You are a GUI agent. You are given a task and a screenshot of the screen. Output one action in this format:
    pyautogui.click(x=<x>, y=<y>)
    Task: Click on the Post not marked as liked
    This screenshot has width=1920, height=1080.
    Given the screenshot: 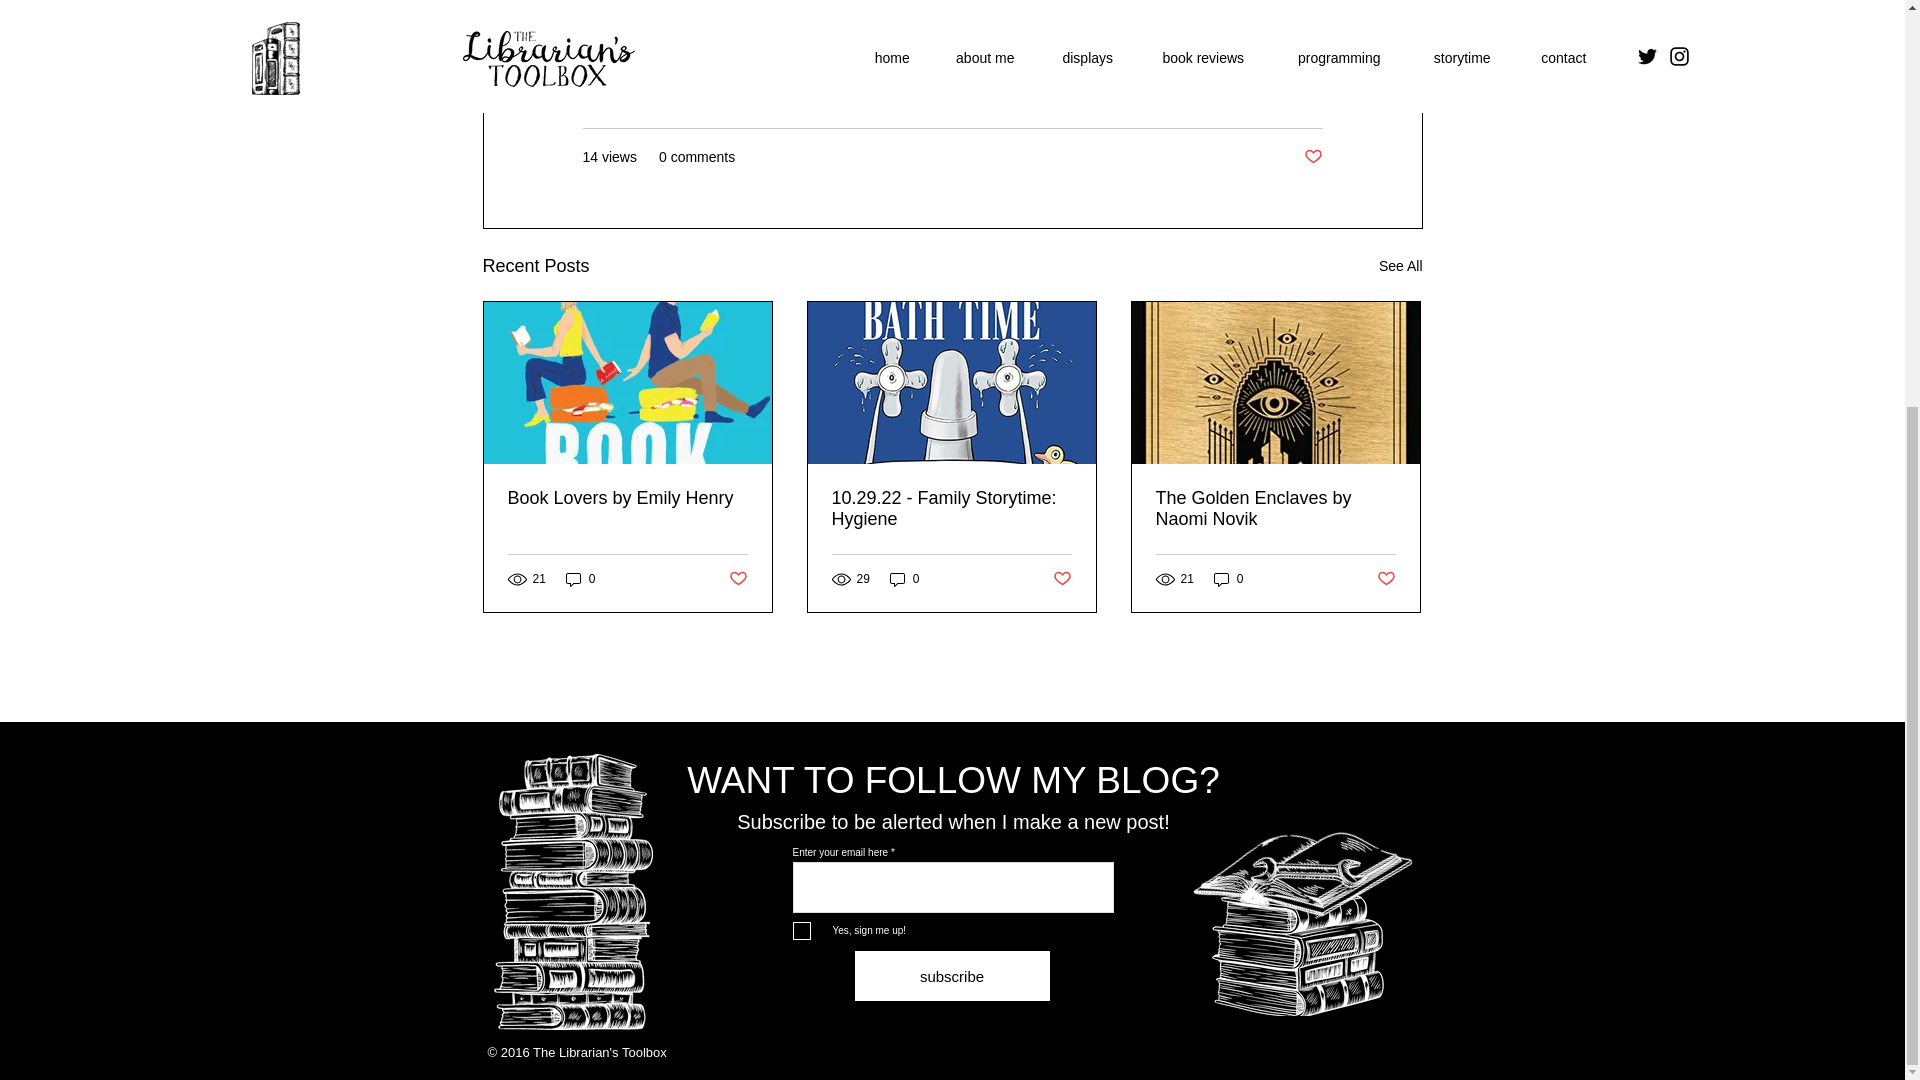 What is the action you would take?
    pyautogui.click(x=1312, y=157)
    